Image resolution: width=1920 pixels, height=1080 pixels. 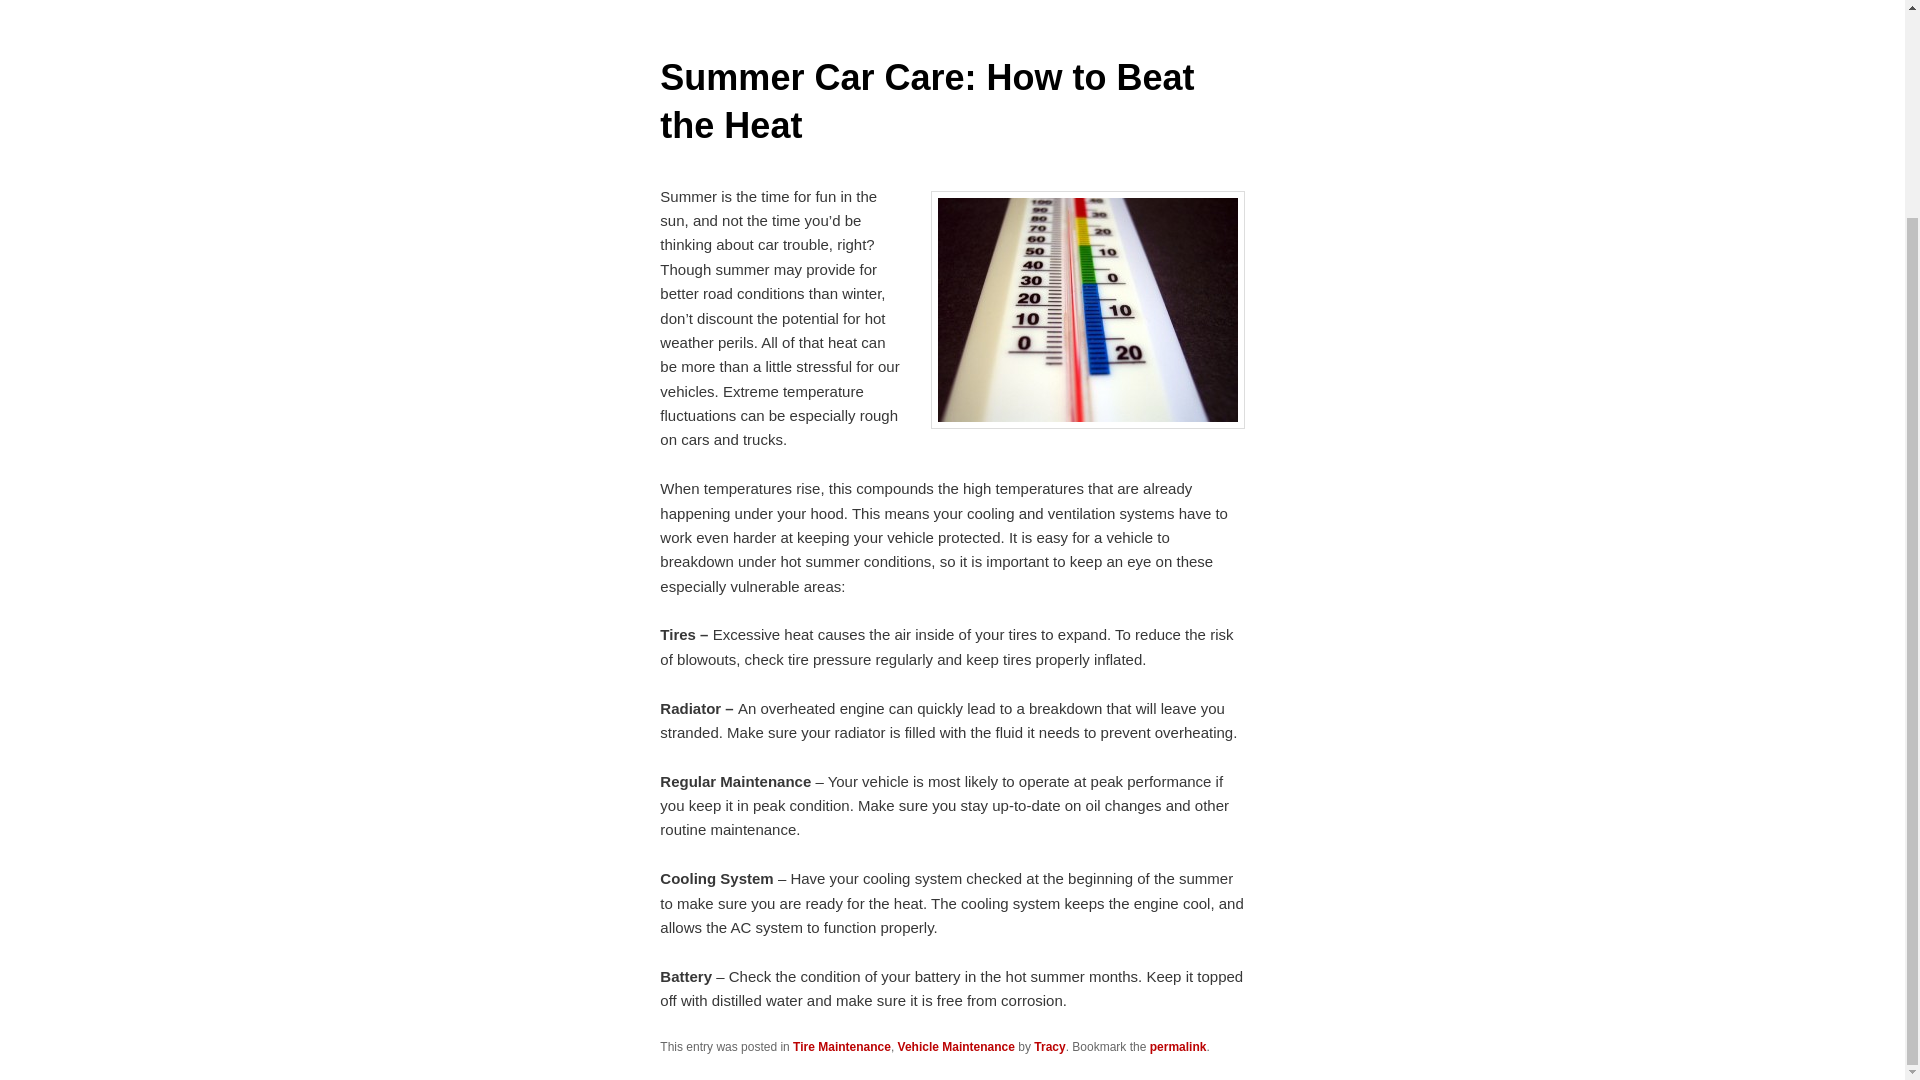 What do you see at coordinates (1178, 1047) in the screenshot?
I see `permalink` at bounding box center [1178, 1047].